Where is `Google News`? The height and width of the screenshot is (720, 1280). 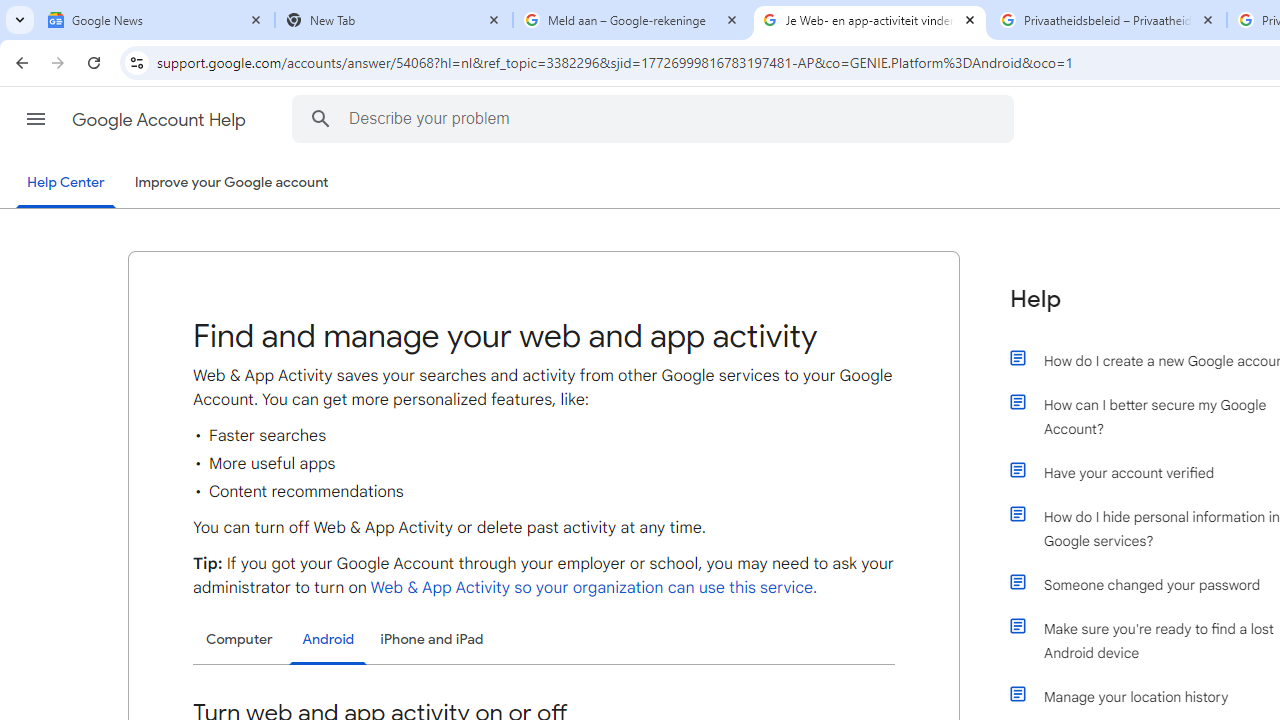 Google News is located at coordinates (156, 20).